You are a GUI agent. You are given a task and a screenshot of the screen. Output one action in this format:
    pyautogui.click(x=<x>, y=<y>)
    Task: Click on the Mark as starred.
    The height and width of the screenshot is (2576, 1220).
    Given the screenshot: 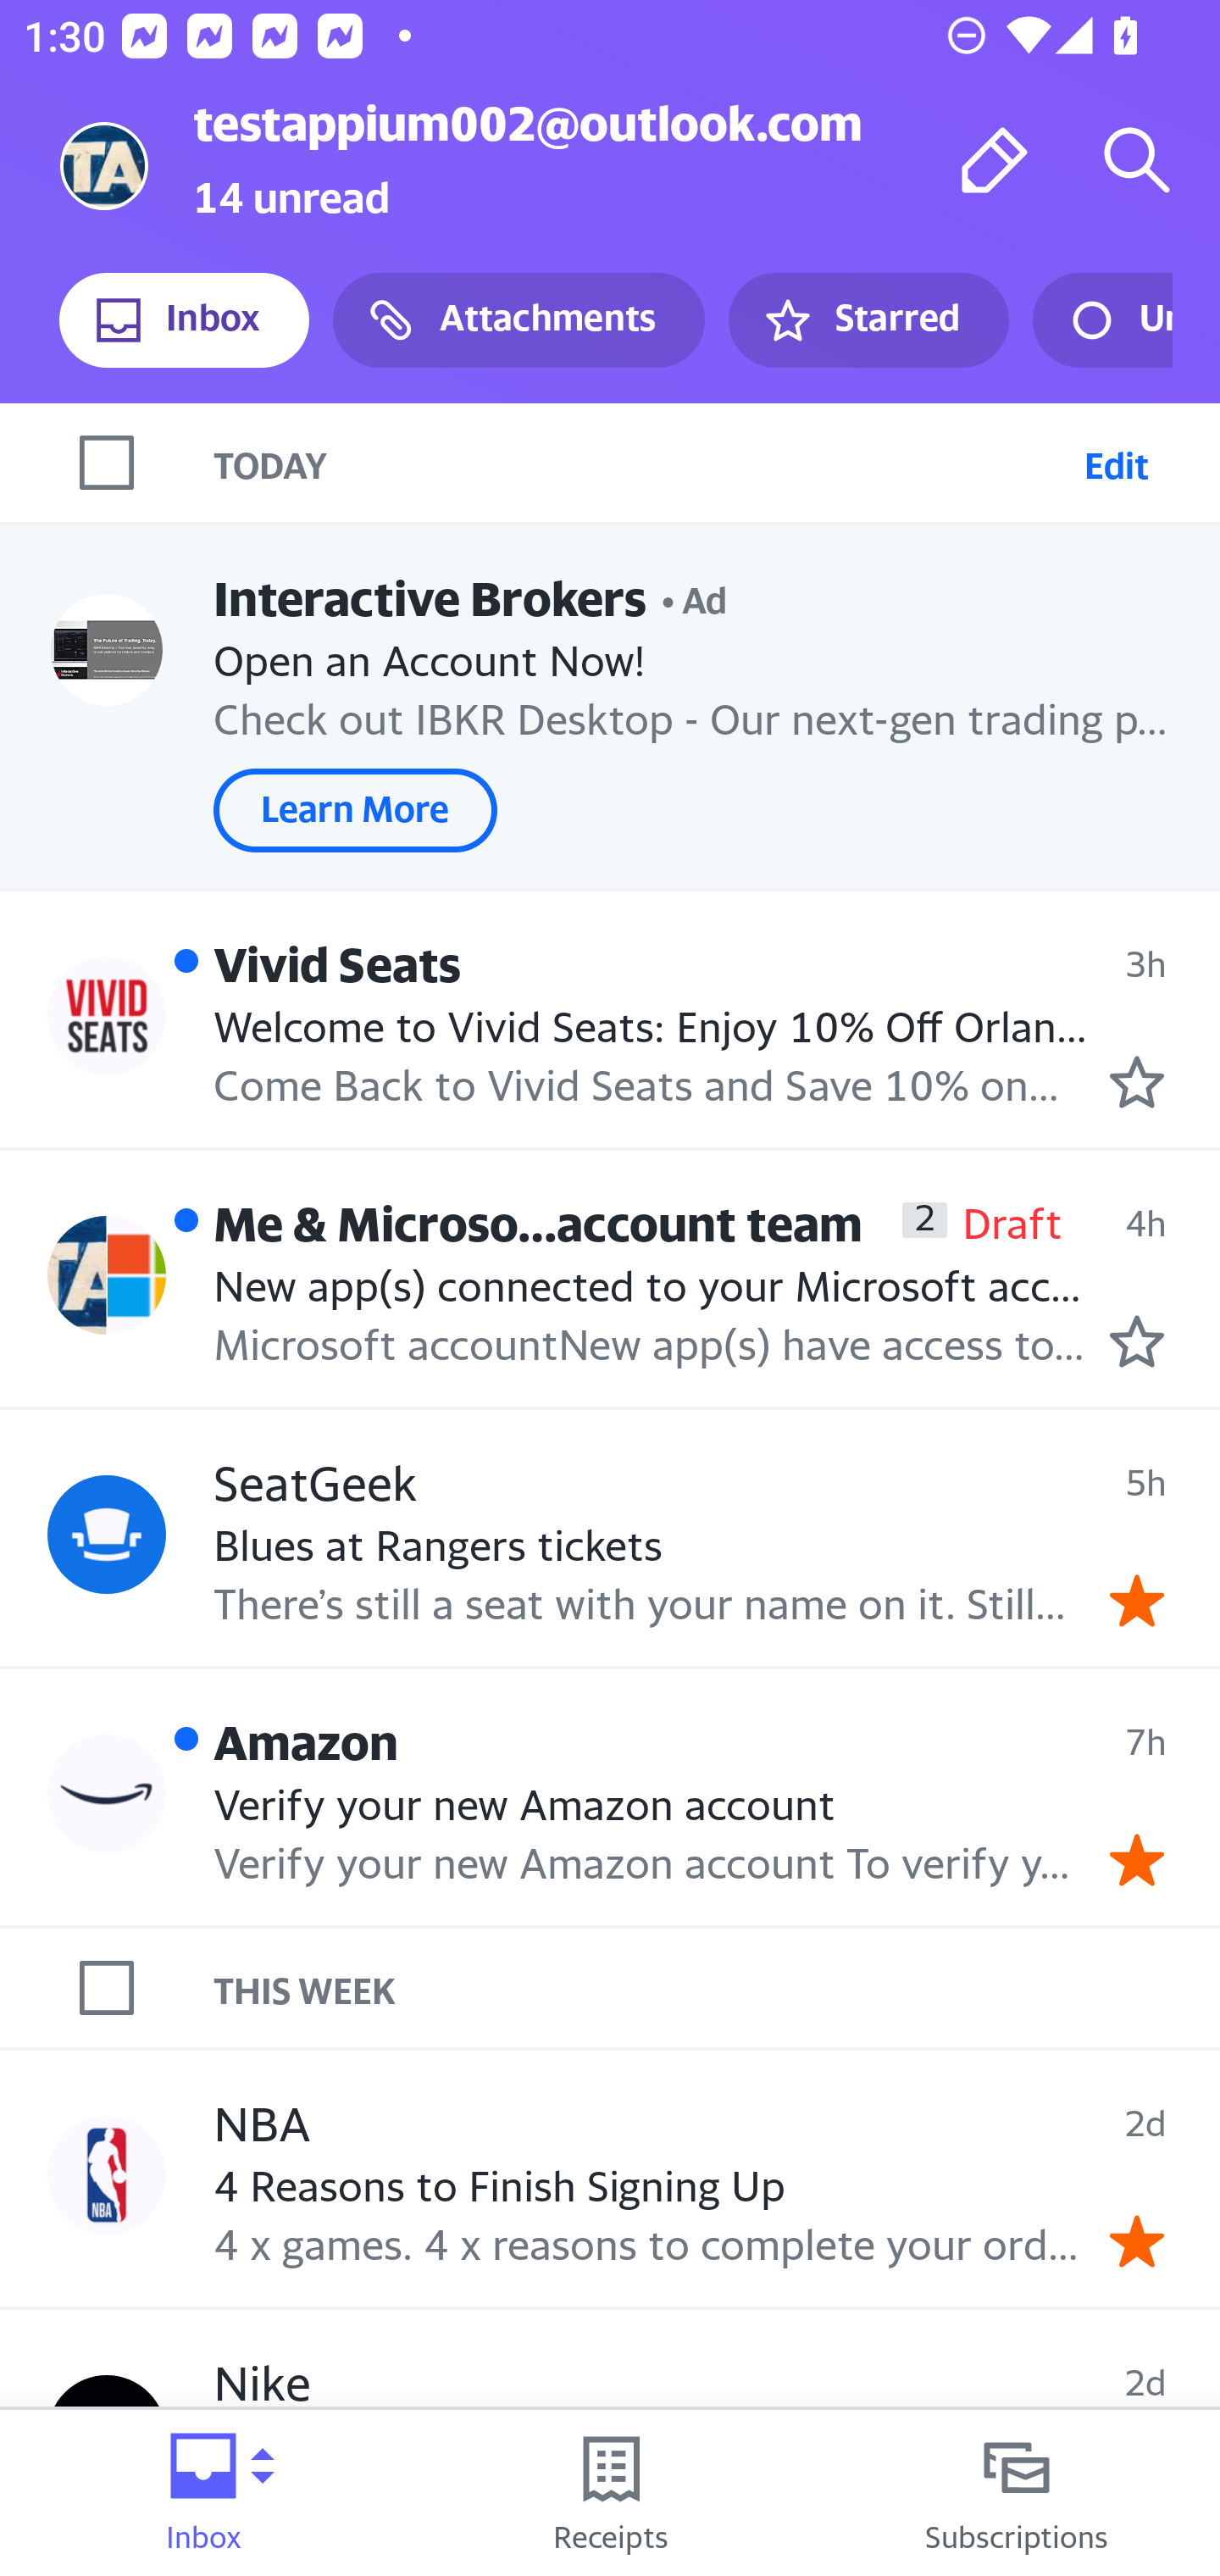 What is the action you would take?
    pyautogui.click(x=1137, y=1083)
    